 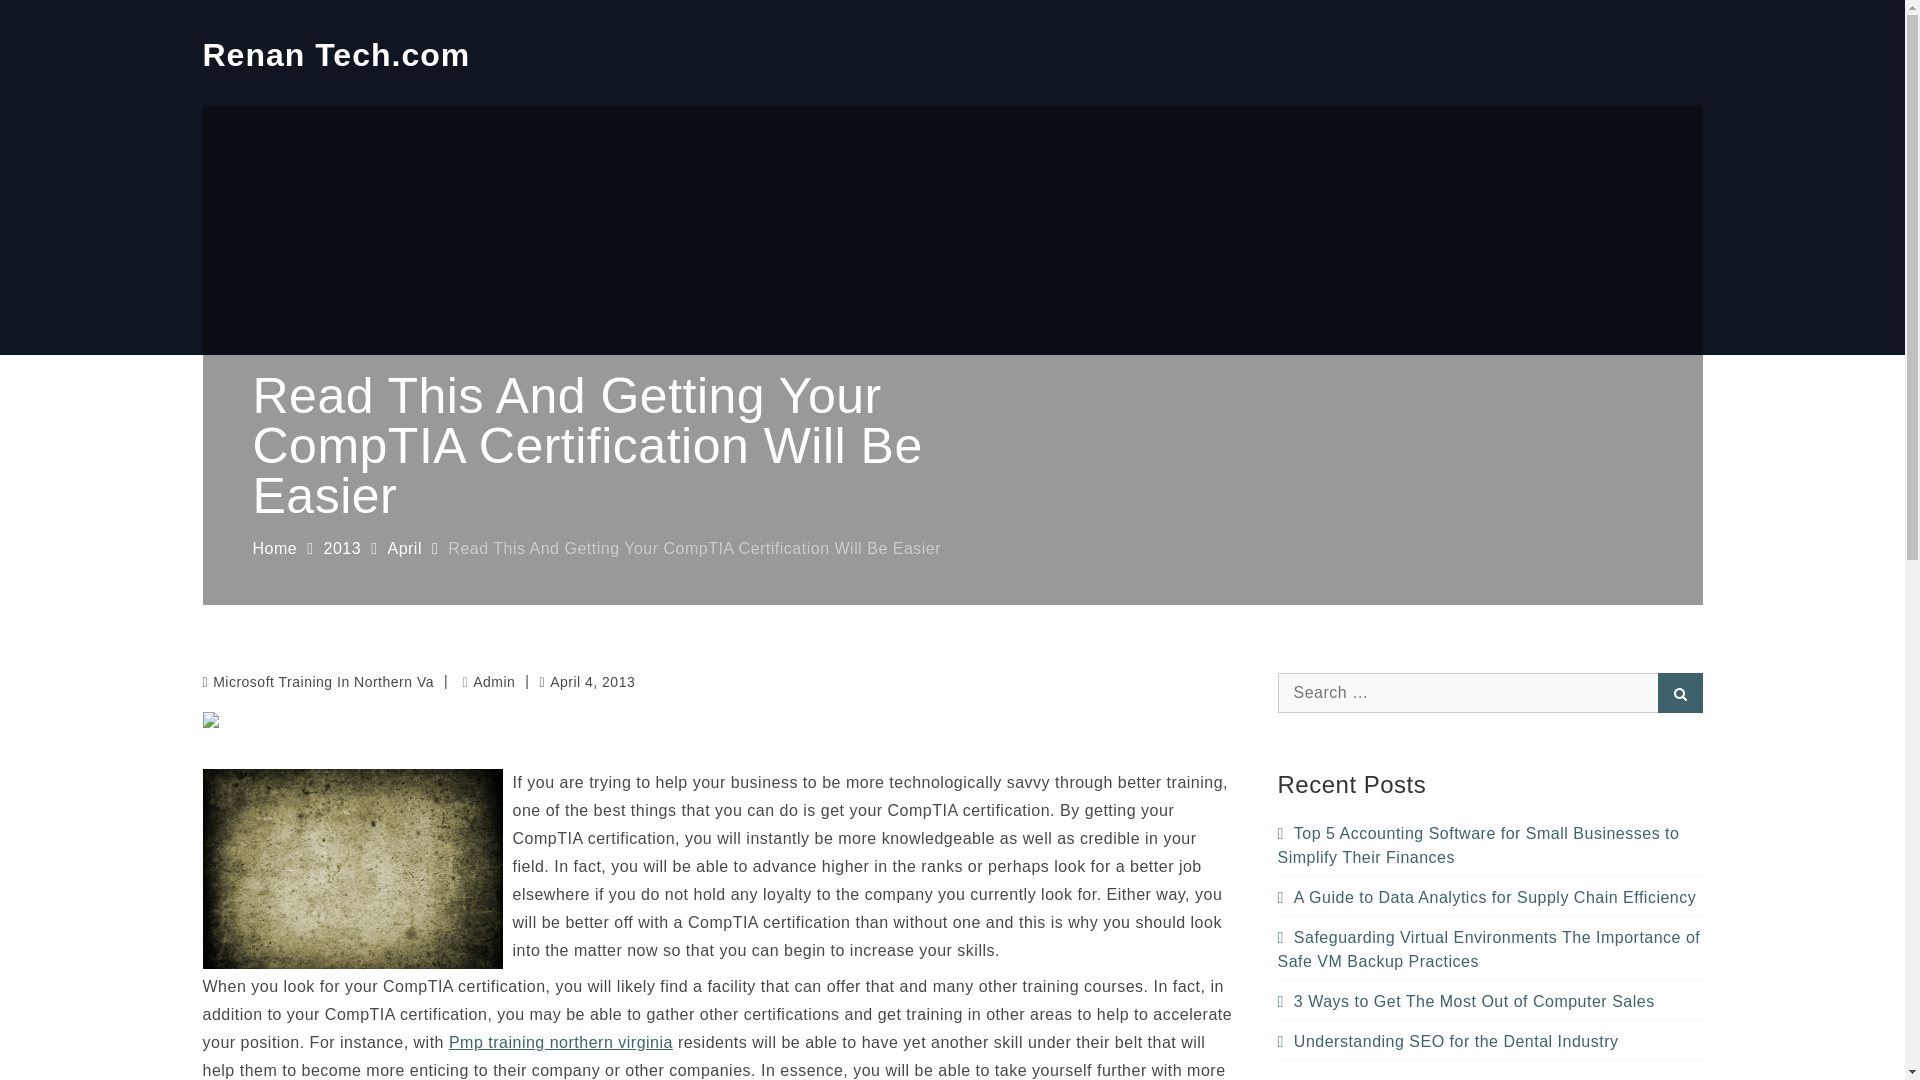 I want to click on A Guide to Data Analytics for Supply Chain Efficiency, so click(x=1488, y=897).